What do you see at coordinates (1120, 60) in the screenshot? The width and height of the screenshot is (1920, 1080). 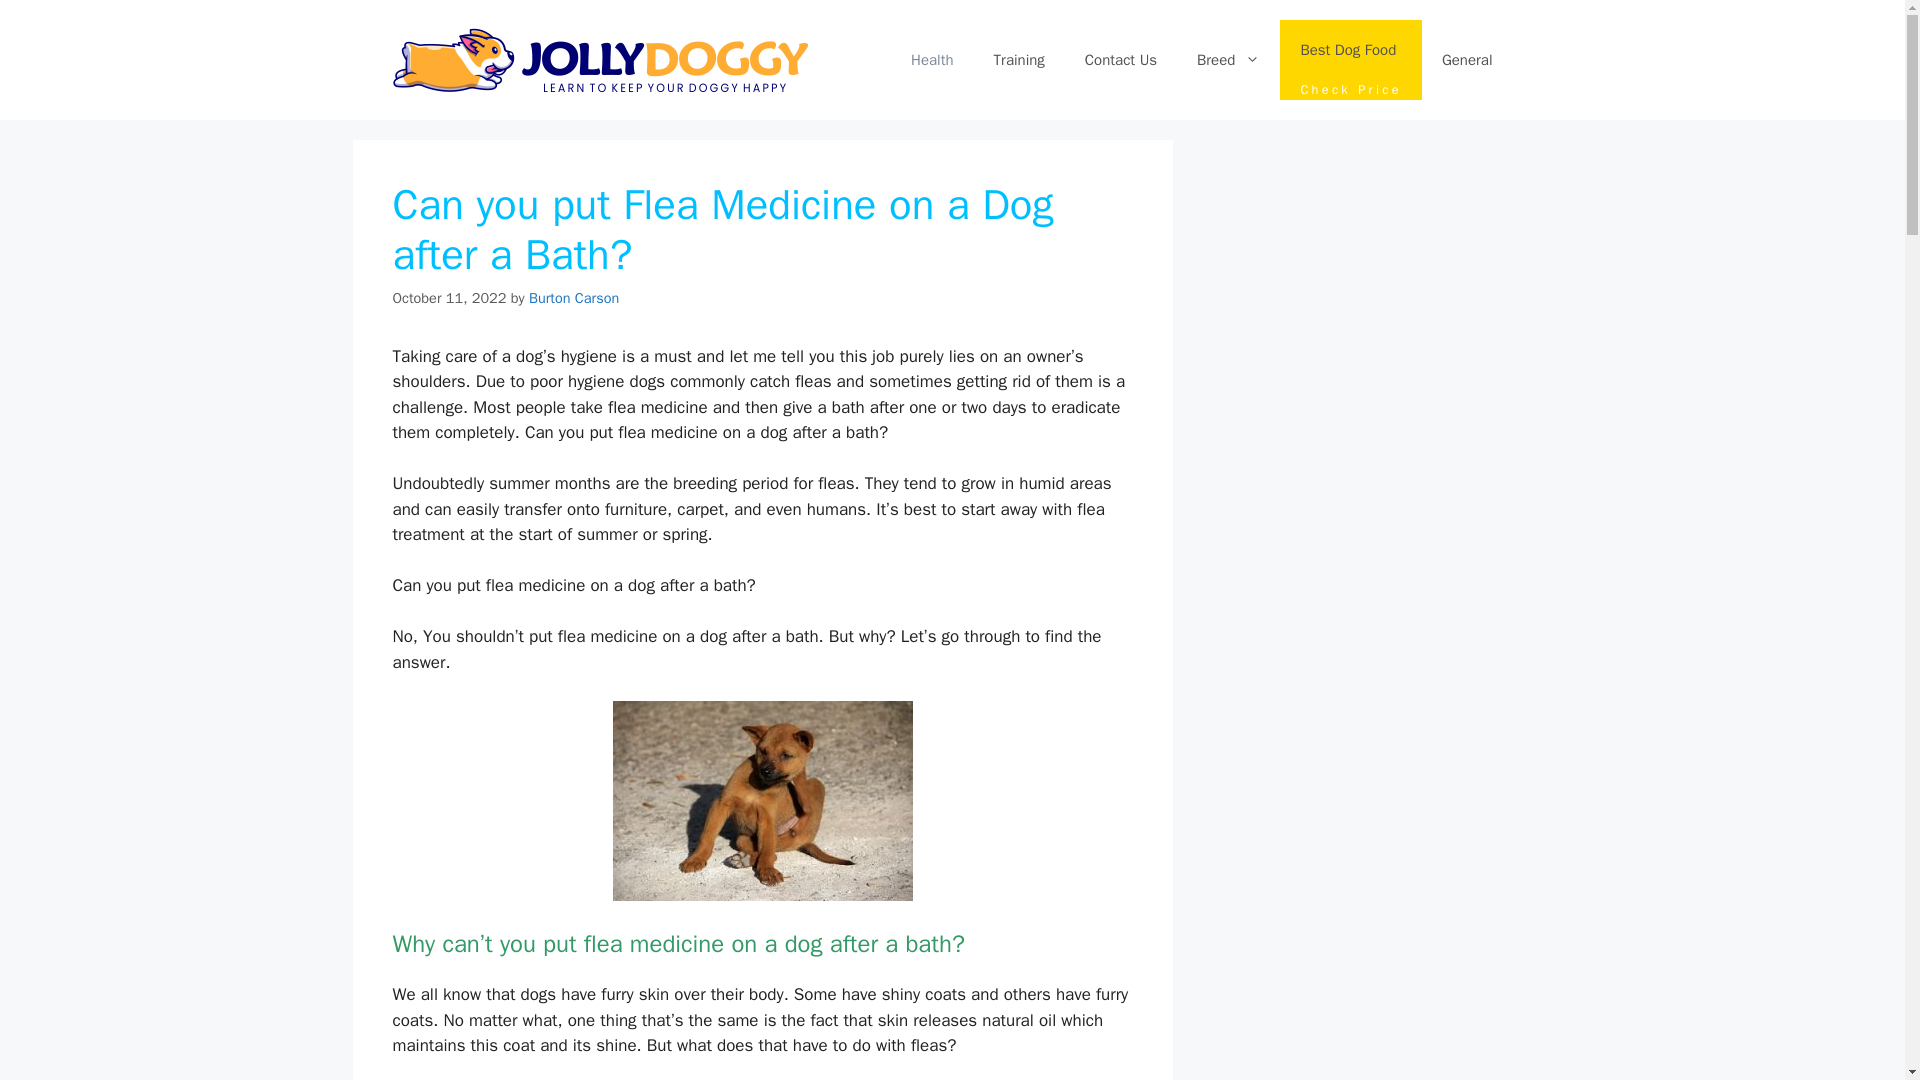 I see `Burton Carson` at bounding box center [1120, 60].